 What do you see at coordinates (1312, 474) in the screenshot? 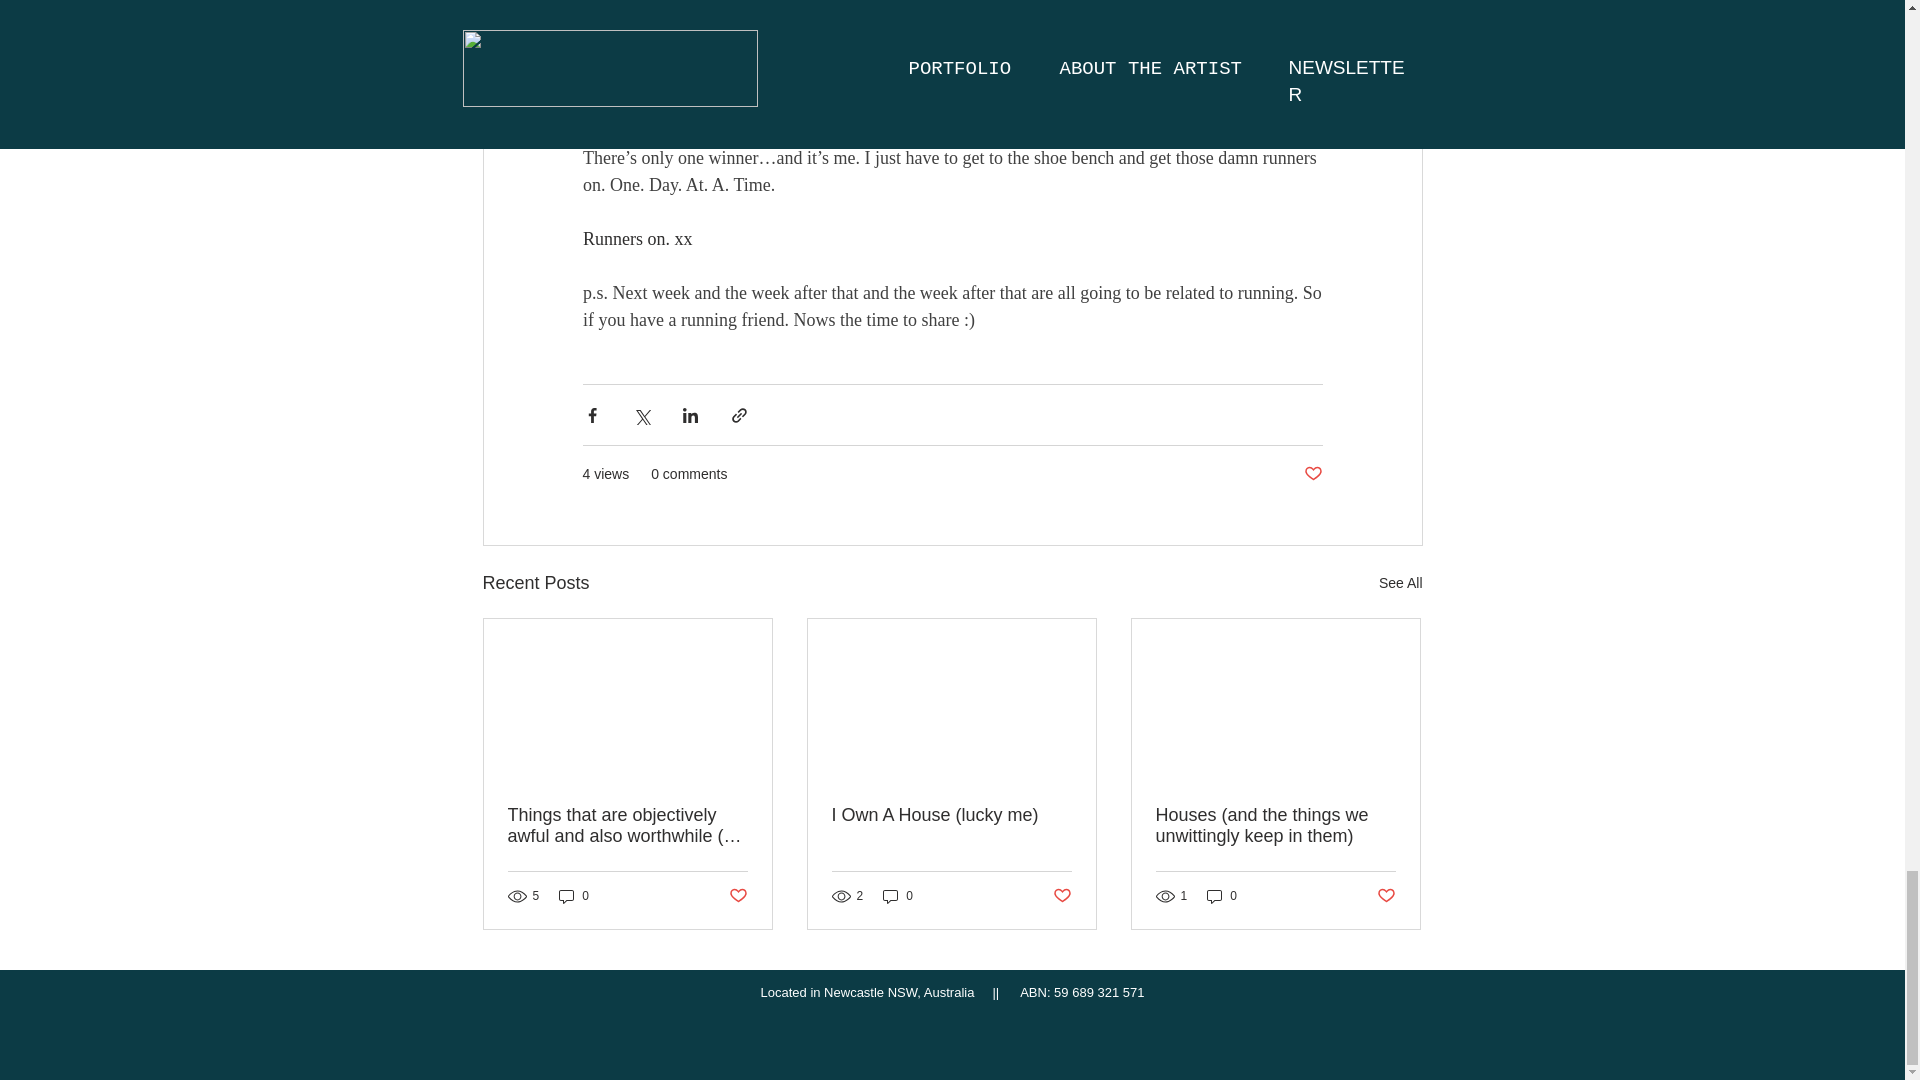
I see `Post not marked as liked` at bounding box center [1312, 474].